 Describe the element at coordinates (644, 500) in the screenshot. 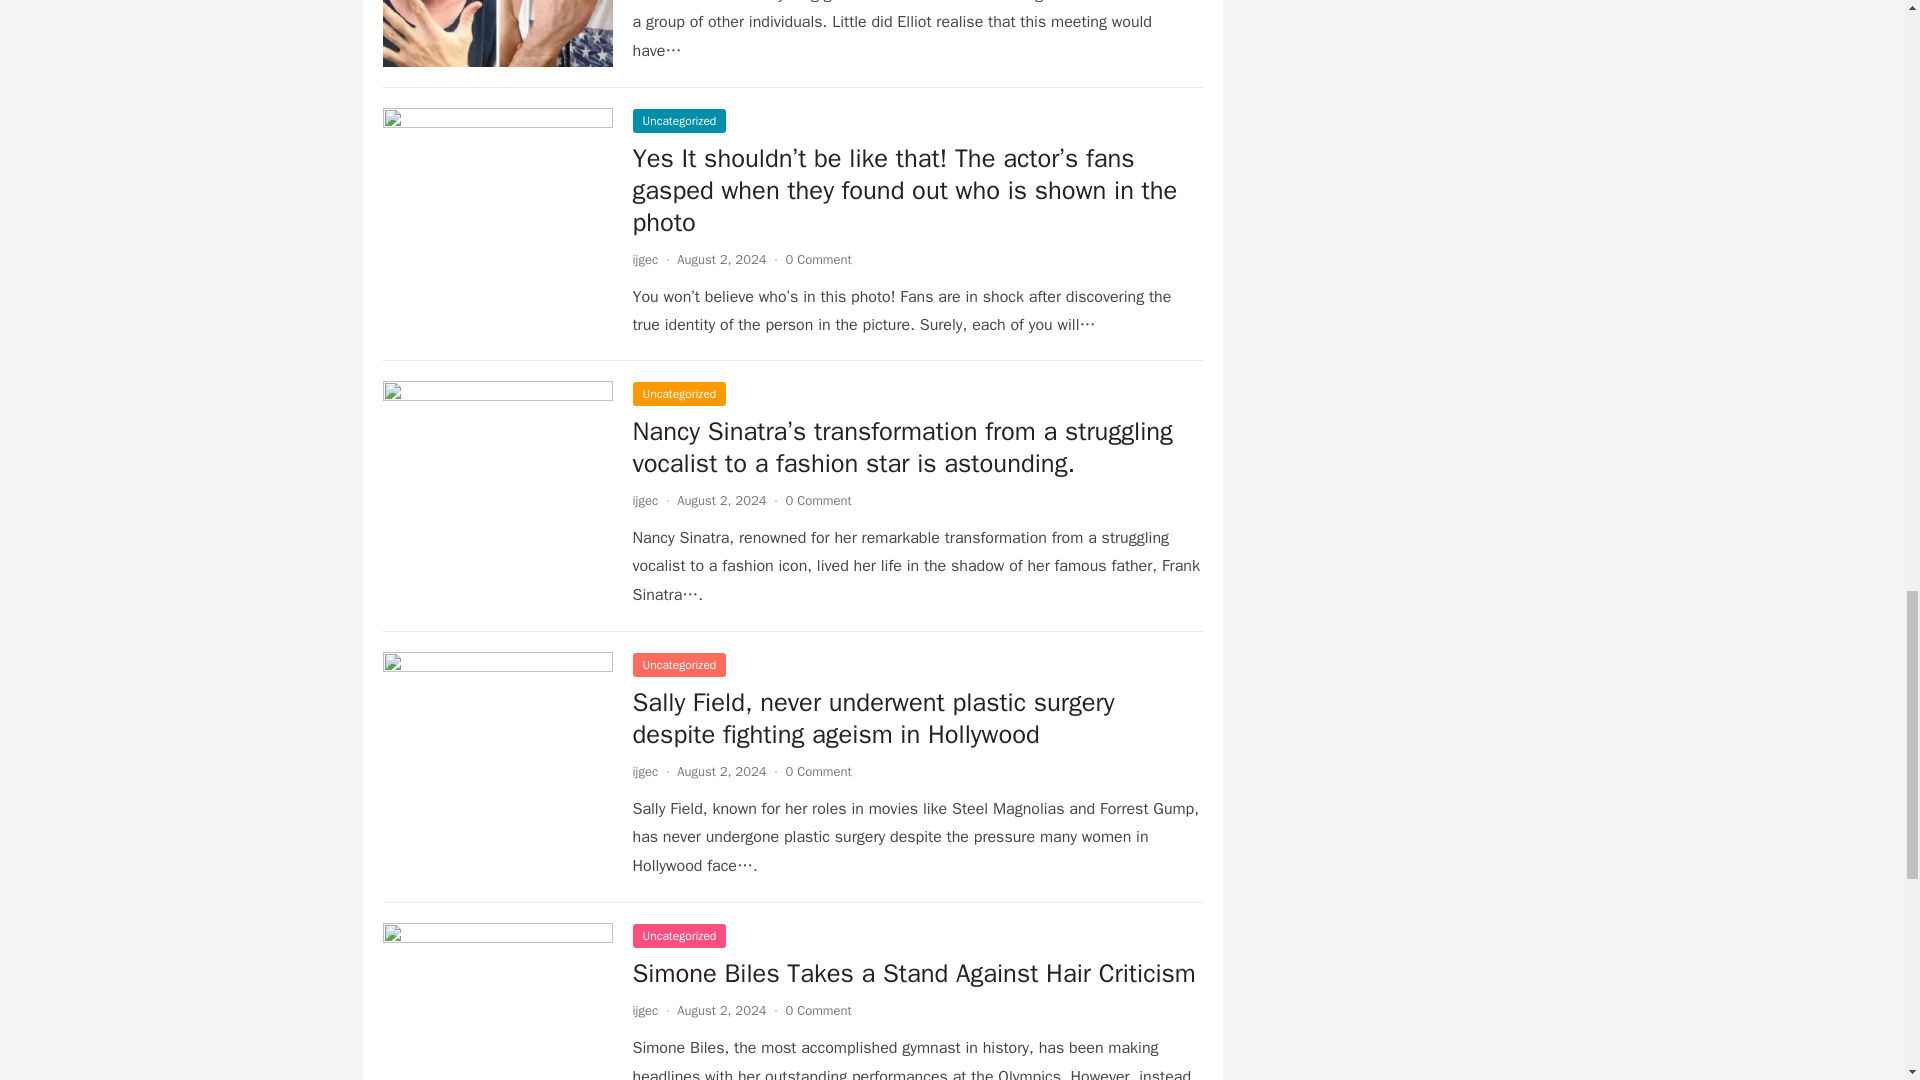

I see `Posts by ijgec` at that location.